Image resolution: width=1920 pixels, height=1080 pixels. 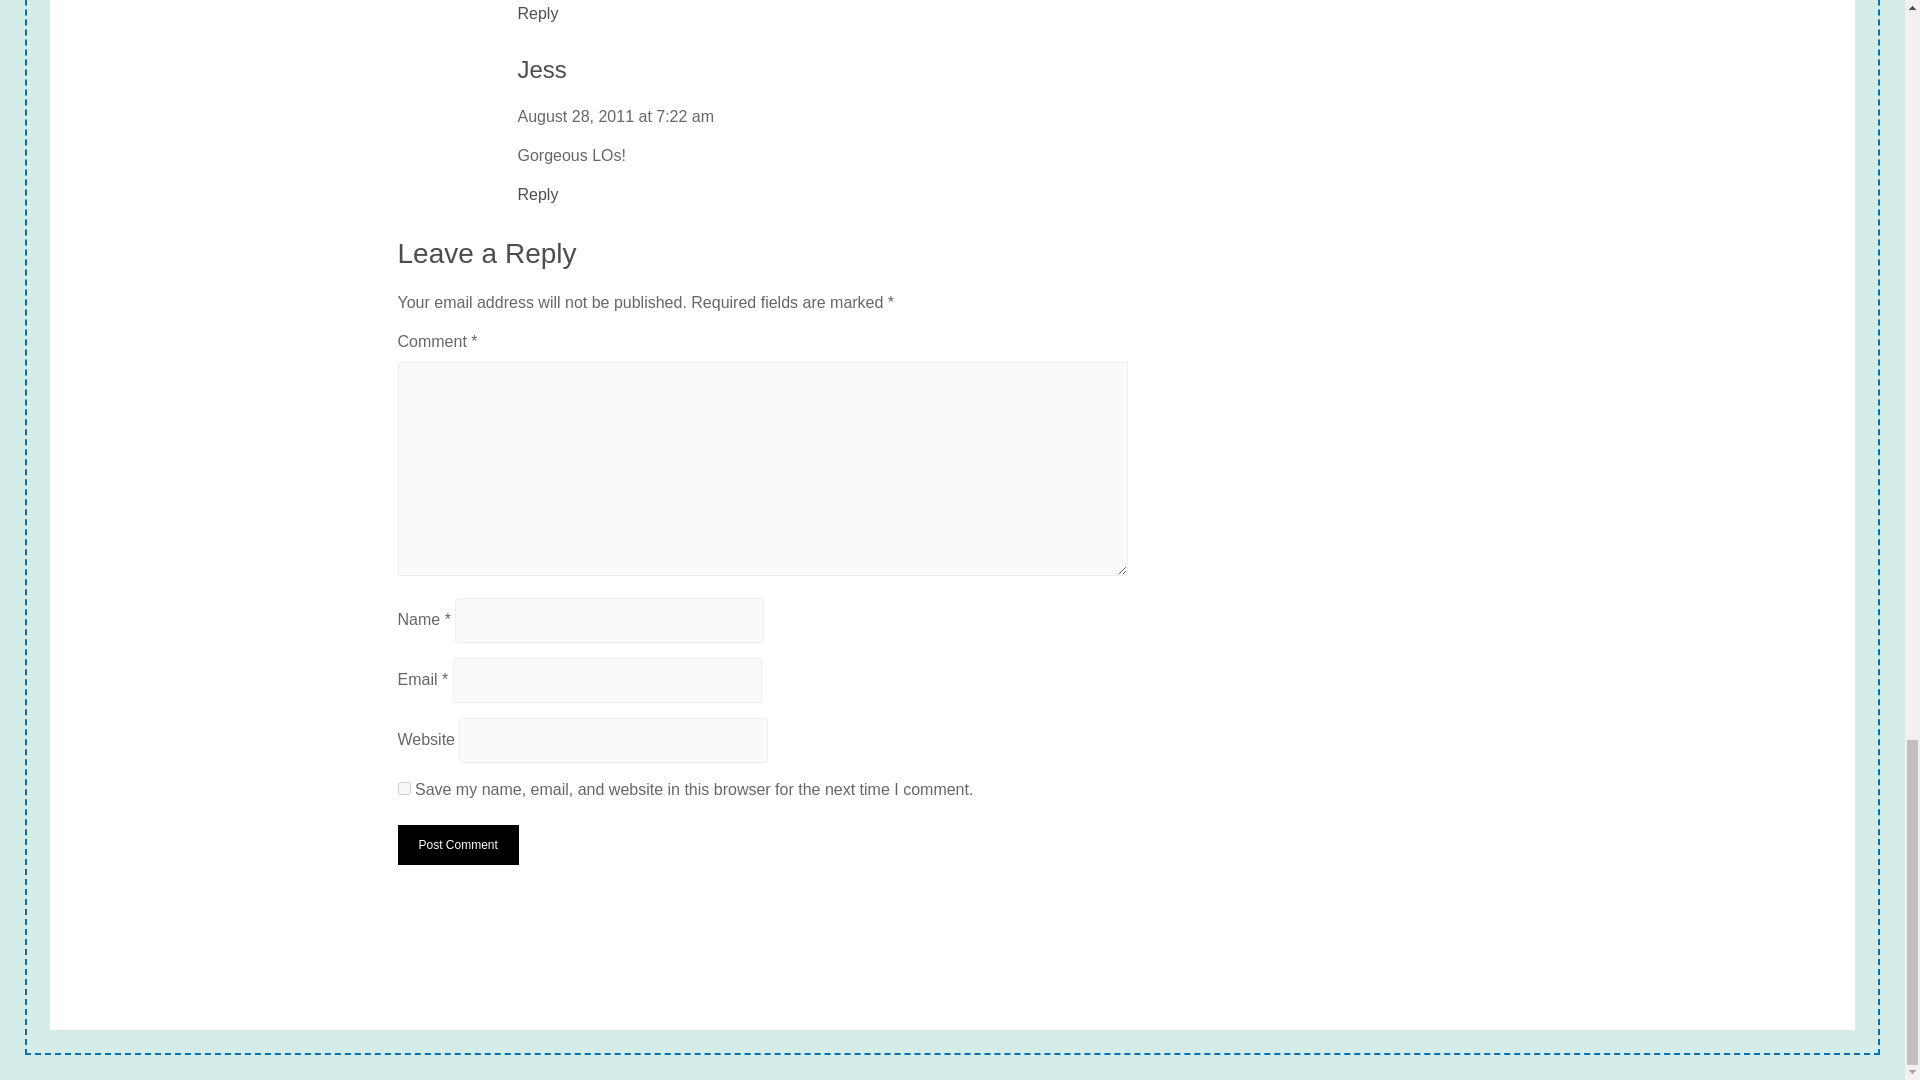 What do you see at coordinates (458, 845) in the screenshot?
I see `Post Comment` at bounding box center [458, 845].